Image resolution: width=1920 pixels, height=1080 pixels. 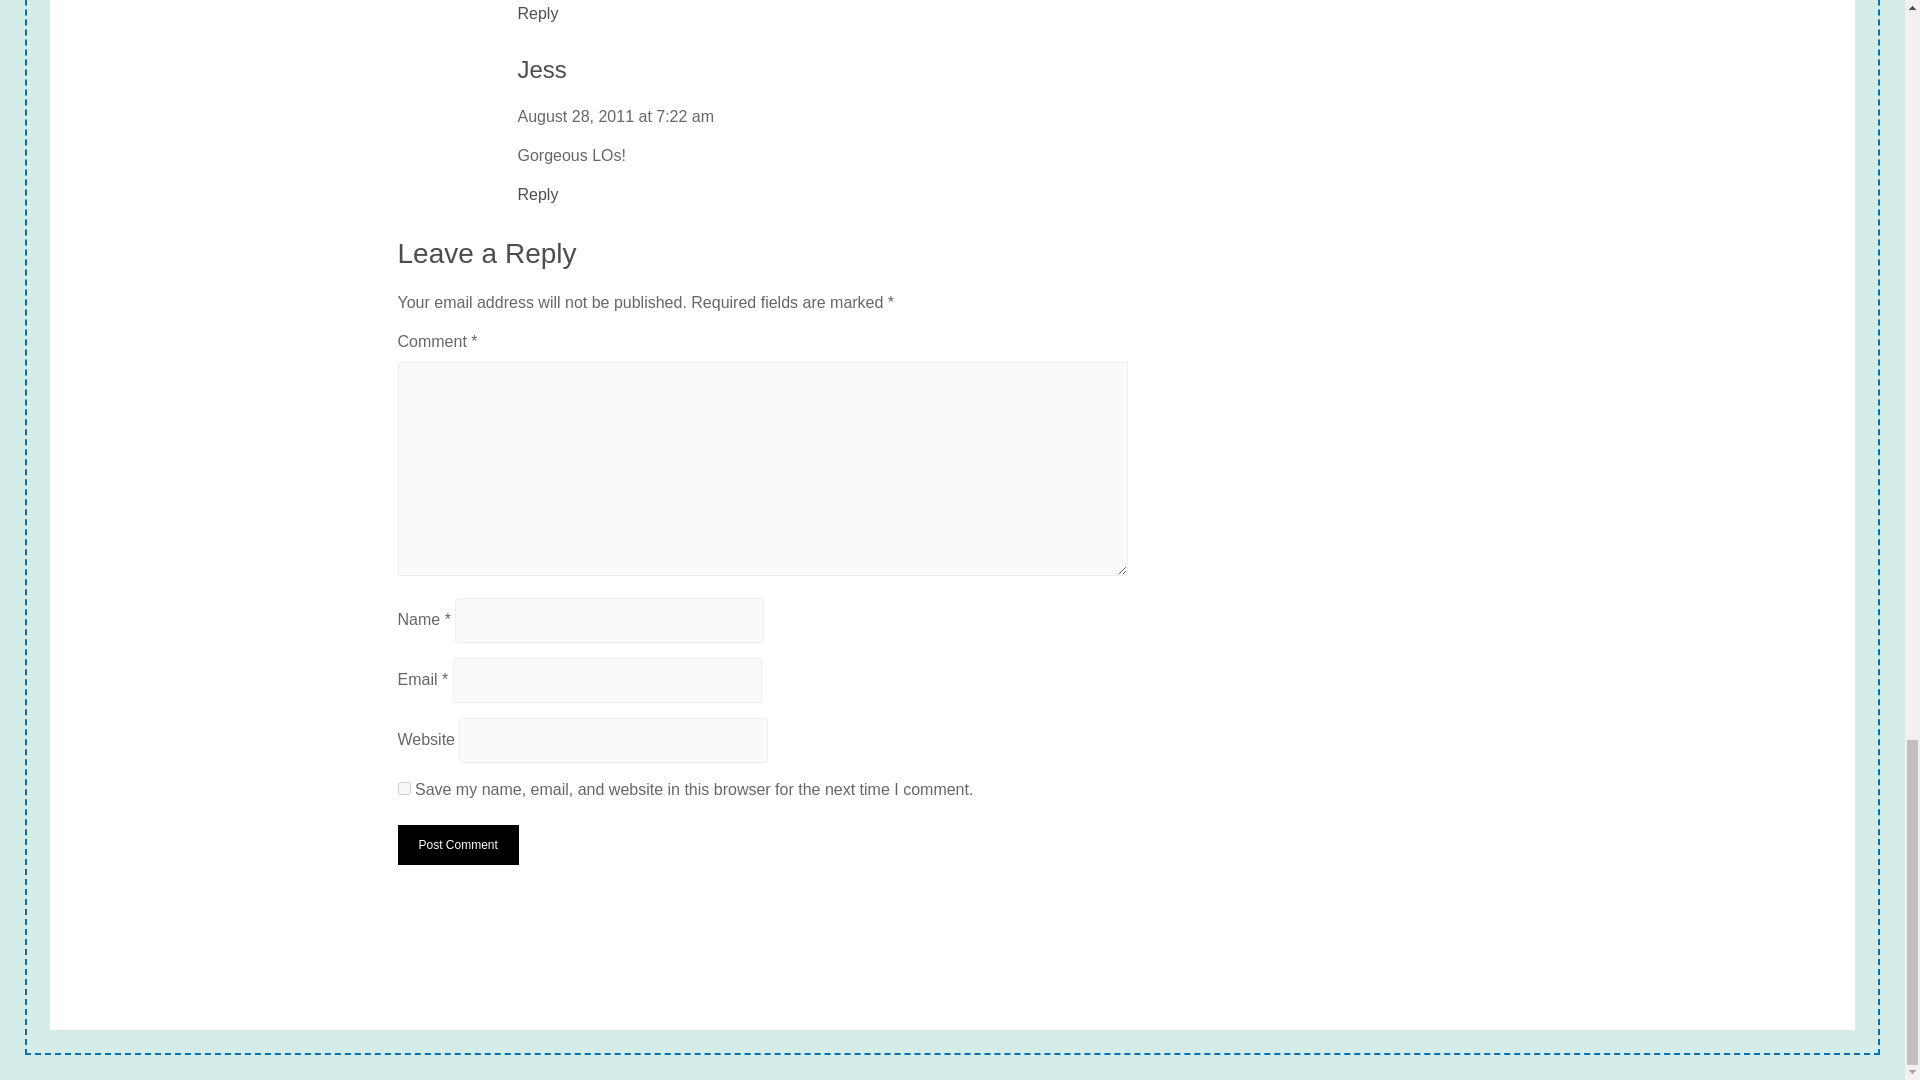 What do you see at coordinates (458, 845) in the screenshot?
I see `Post Comment` at bounding box center [458, 845].